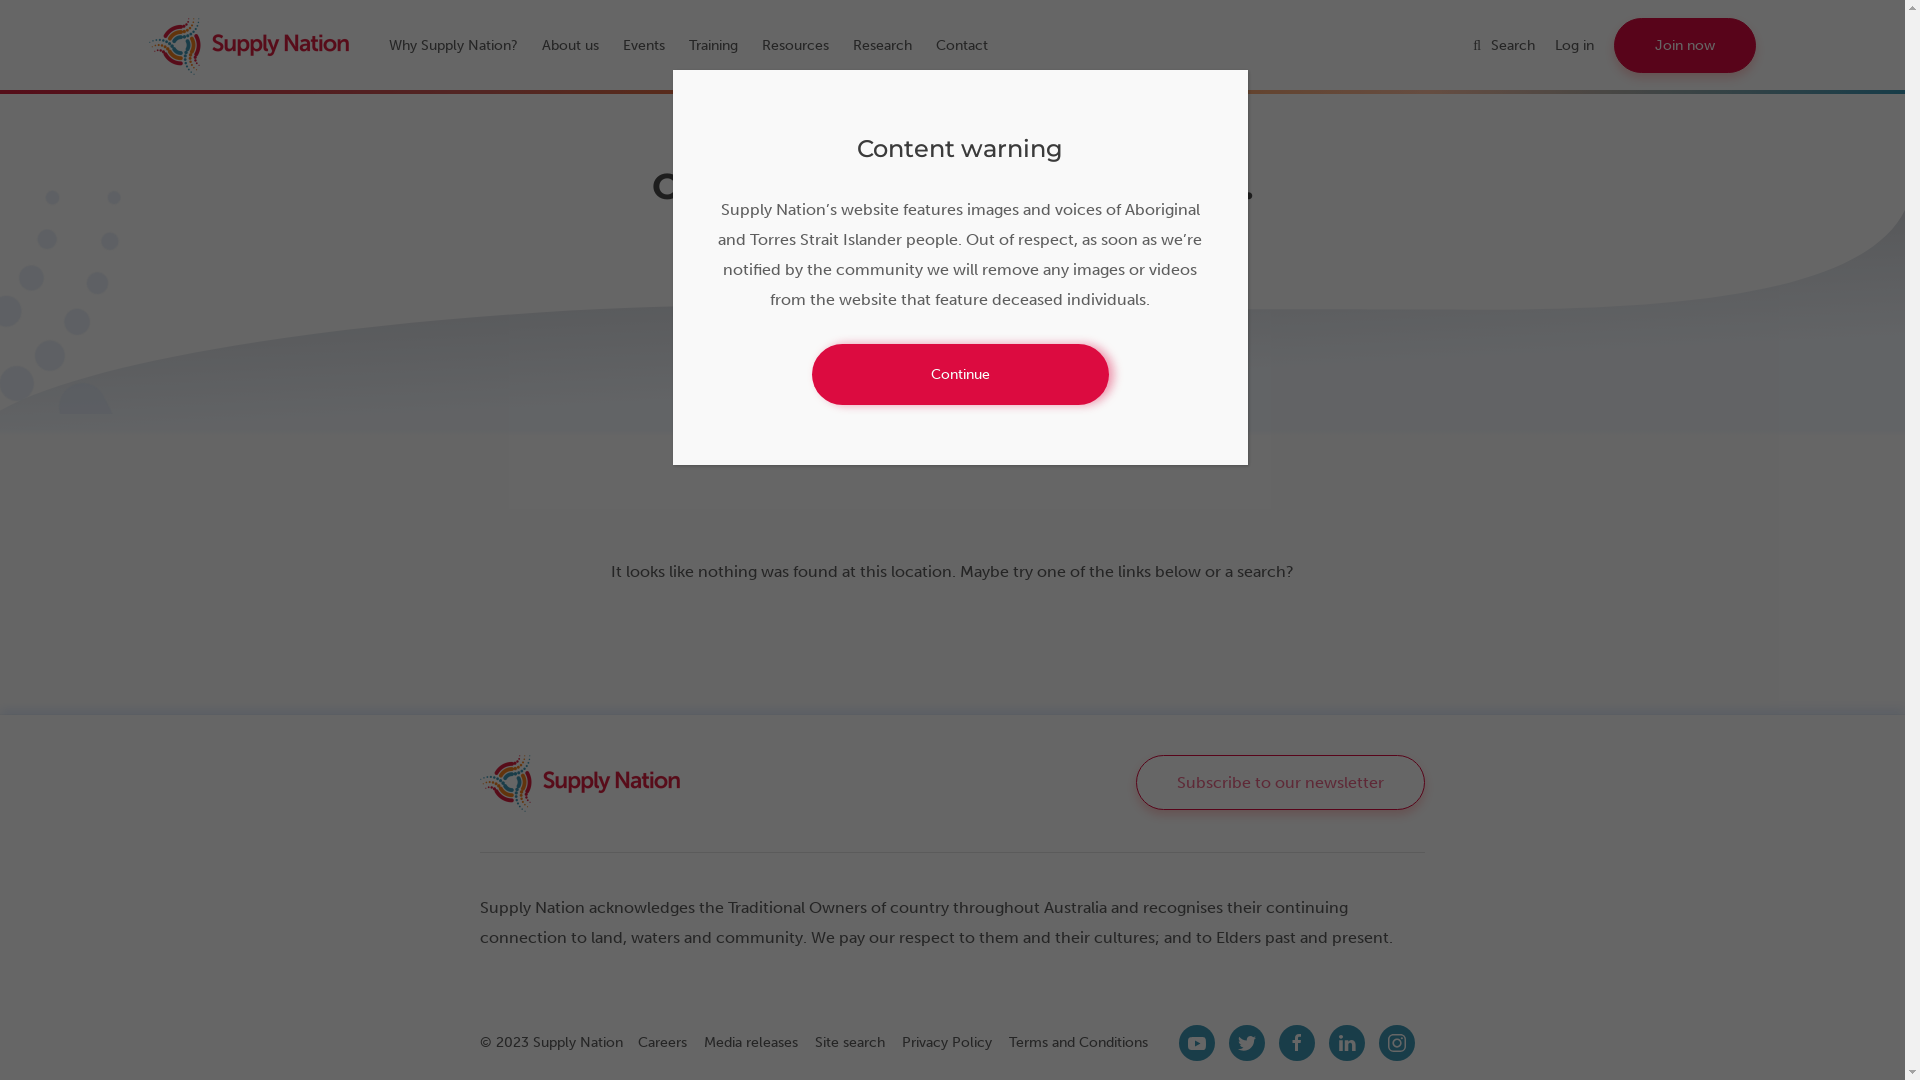 This screenshot has width=1920, height=1080. Describe the element at coordinates (1584, 45) in the screenshot. I see `Log in` at that location.